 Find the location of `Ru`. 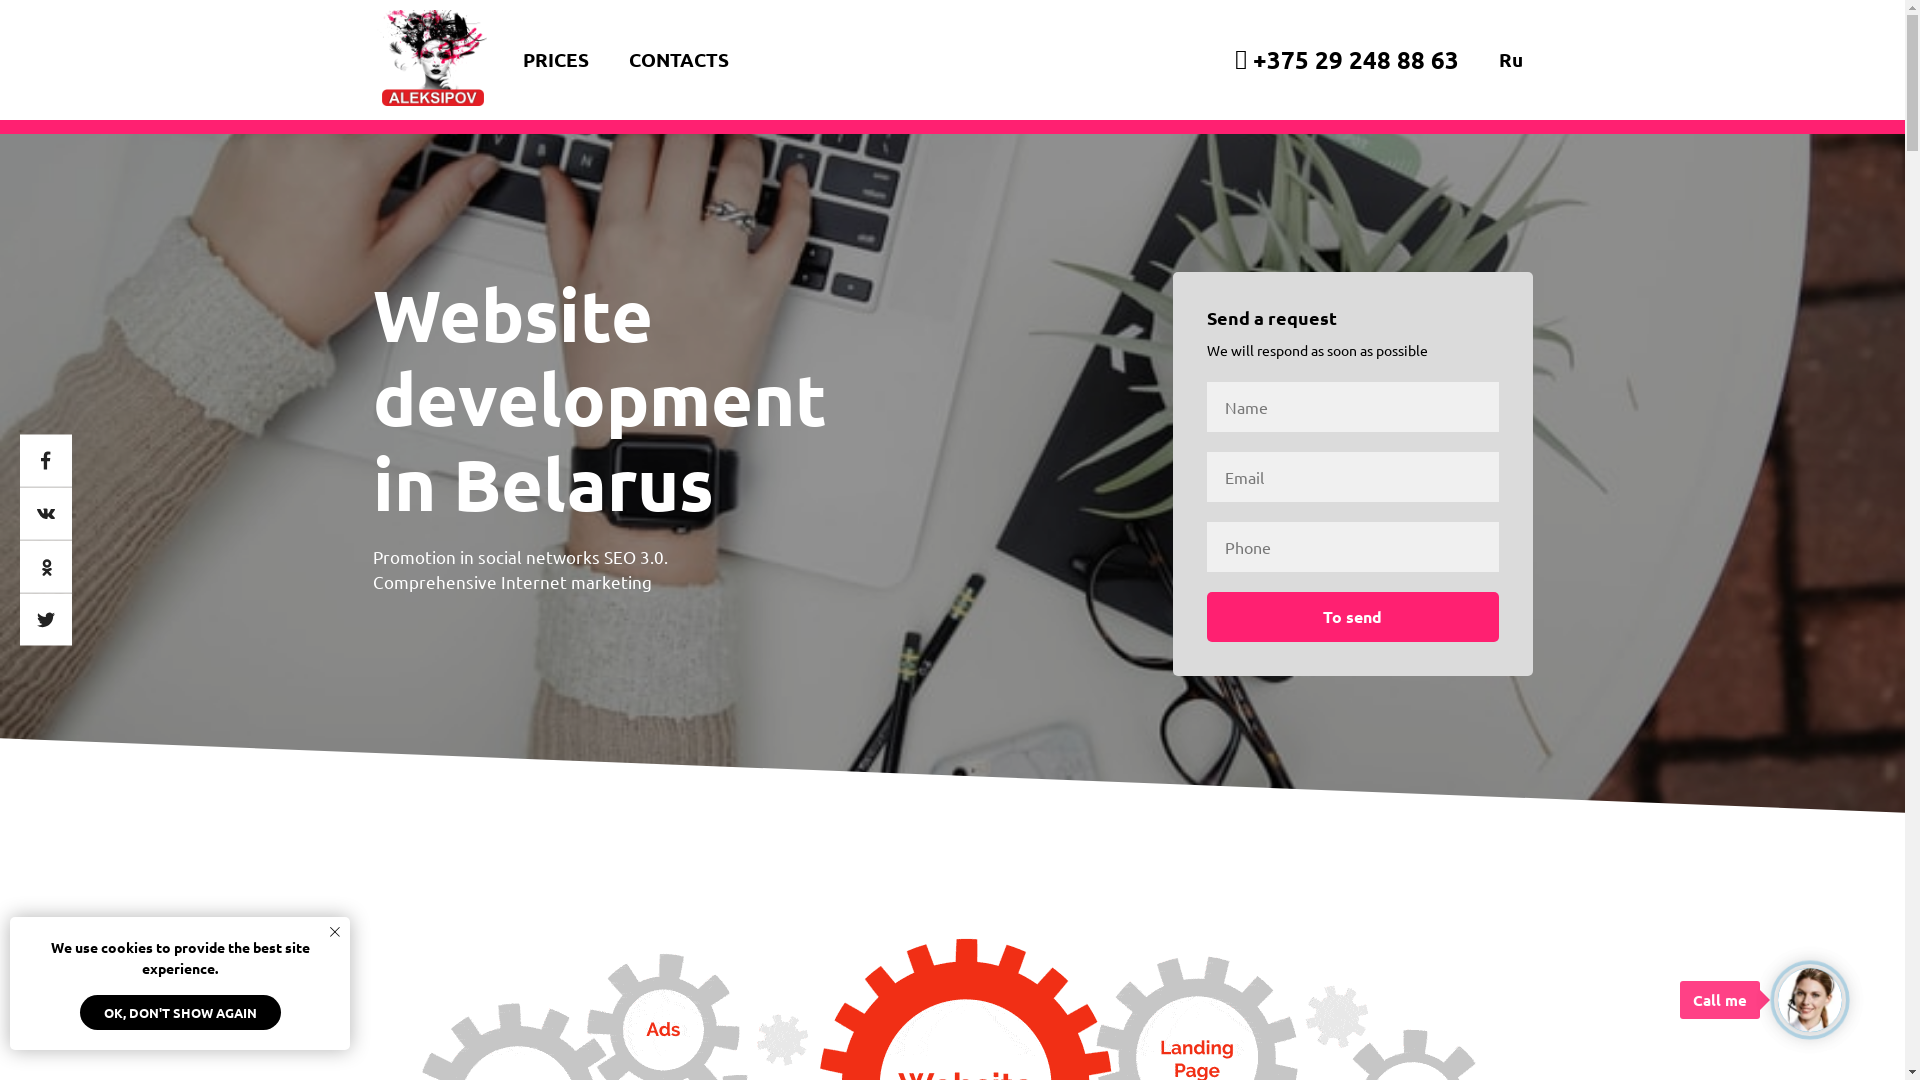

Ru is located at coordinates (1510, 60).